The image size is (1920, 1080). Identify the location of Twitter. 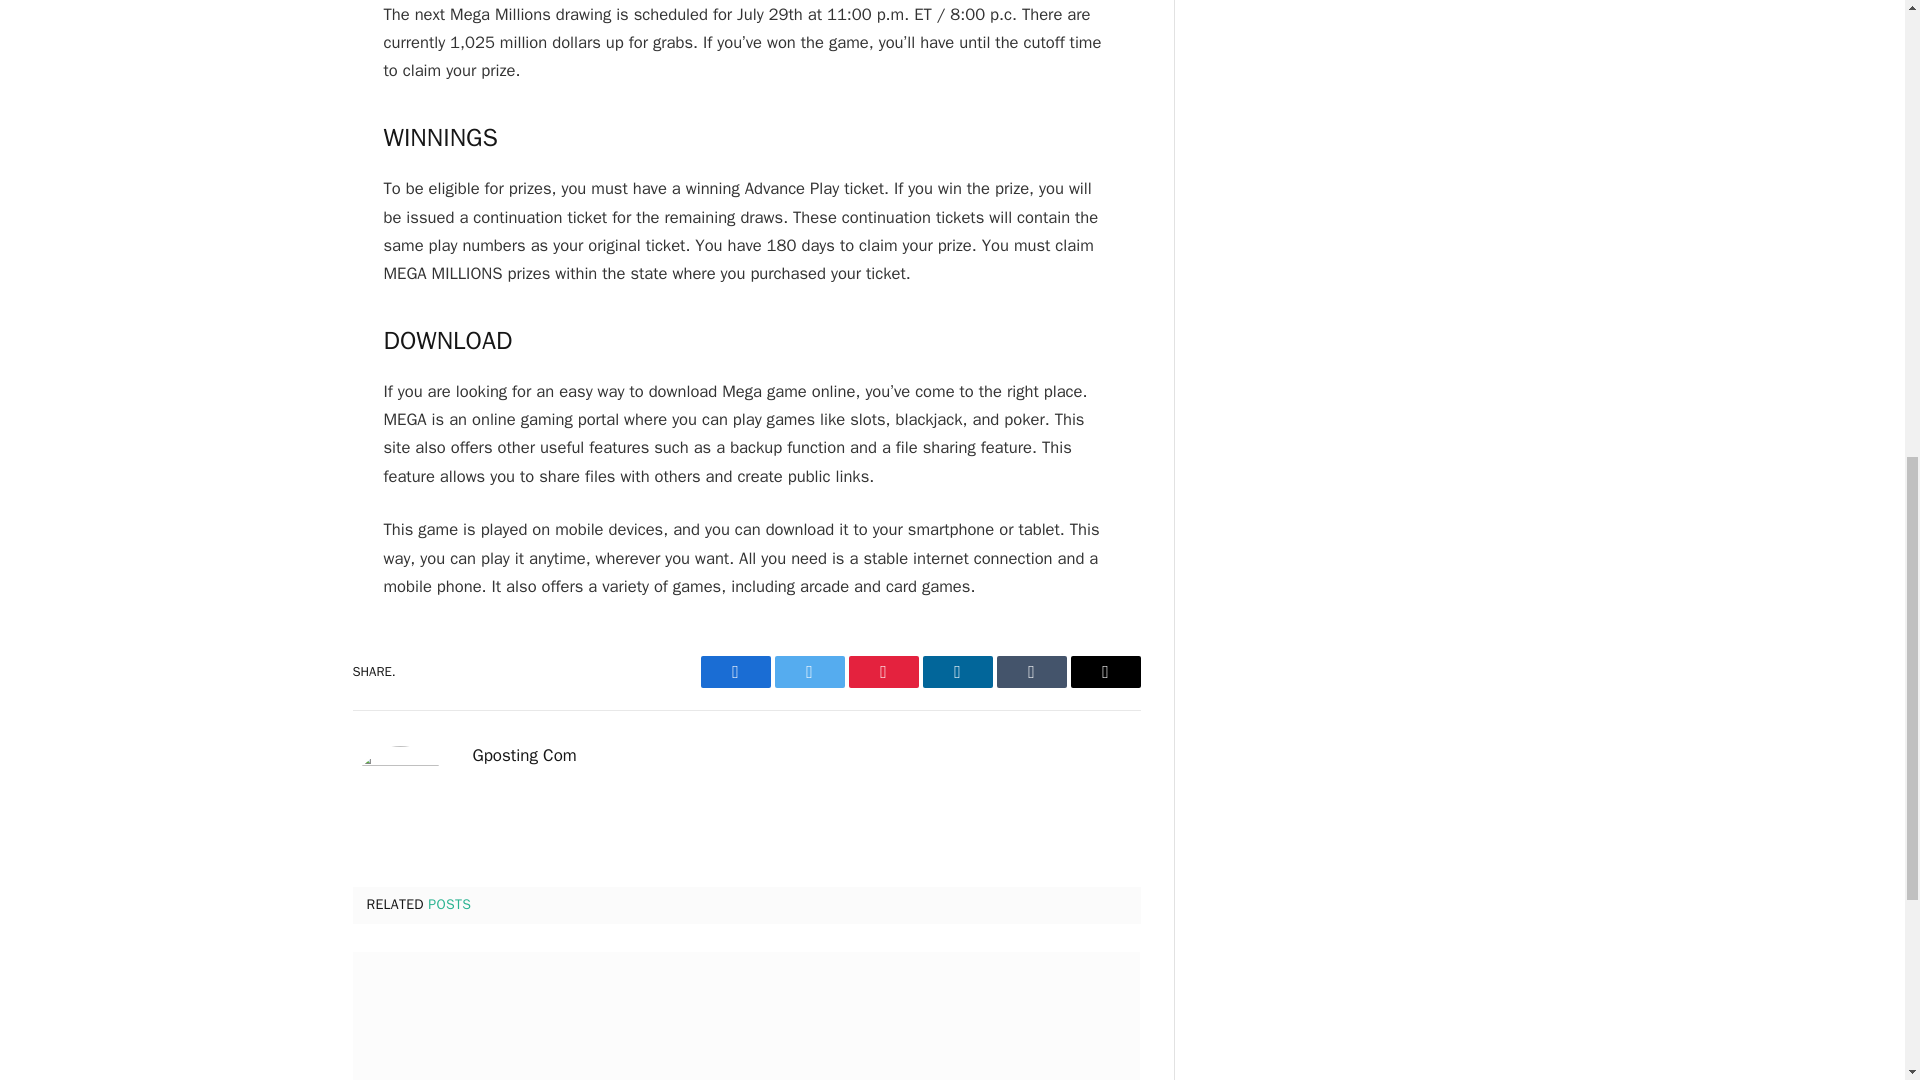
(808, 671).